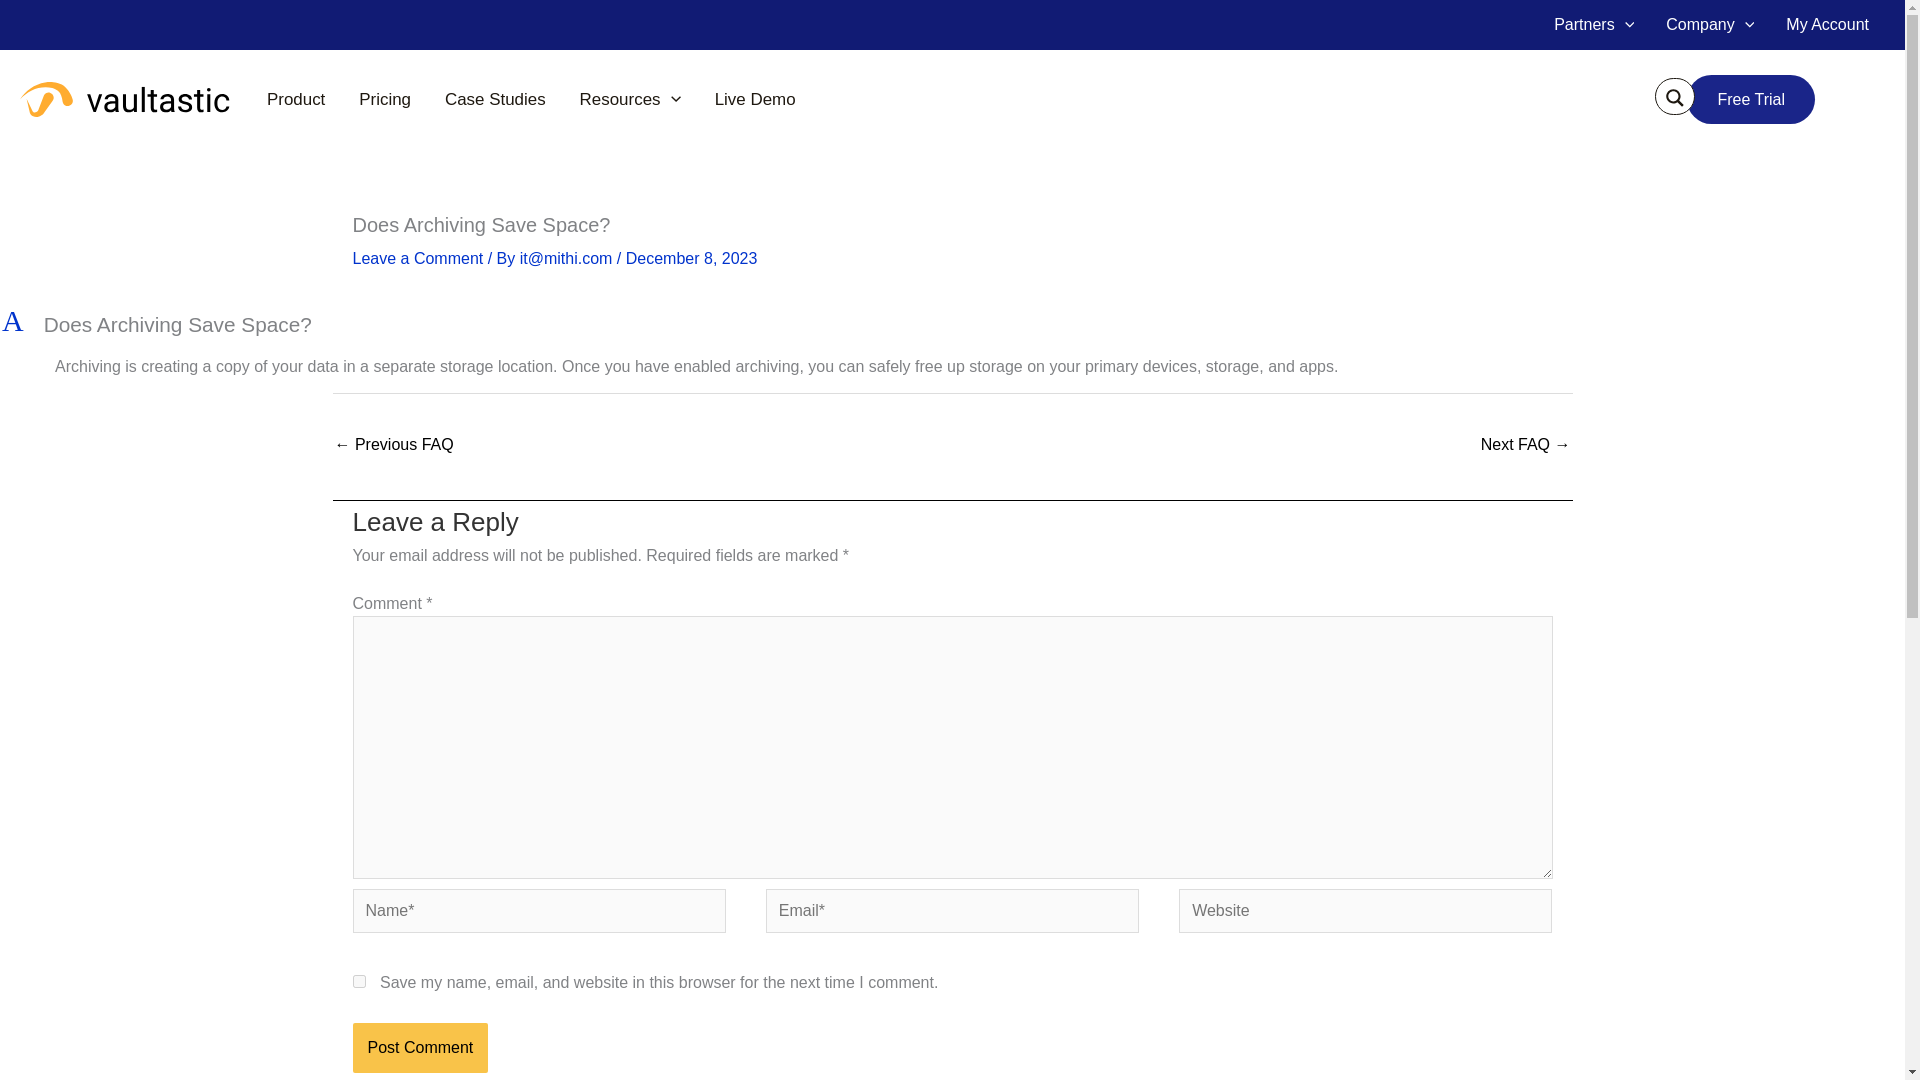 This screenshot has width=1920, height=1080. I want to click on Partners, so click(1593, 24).